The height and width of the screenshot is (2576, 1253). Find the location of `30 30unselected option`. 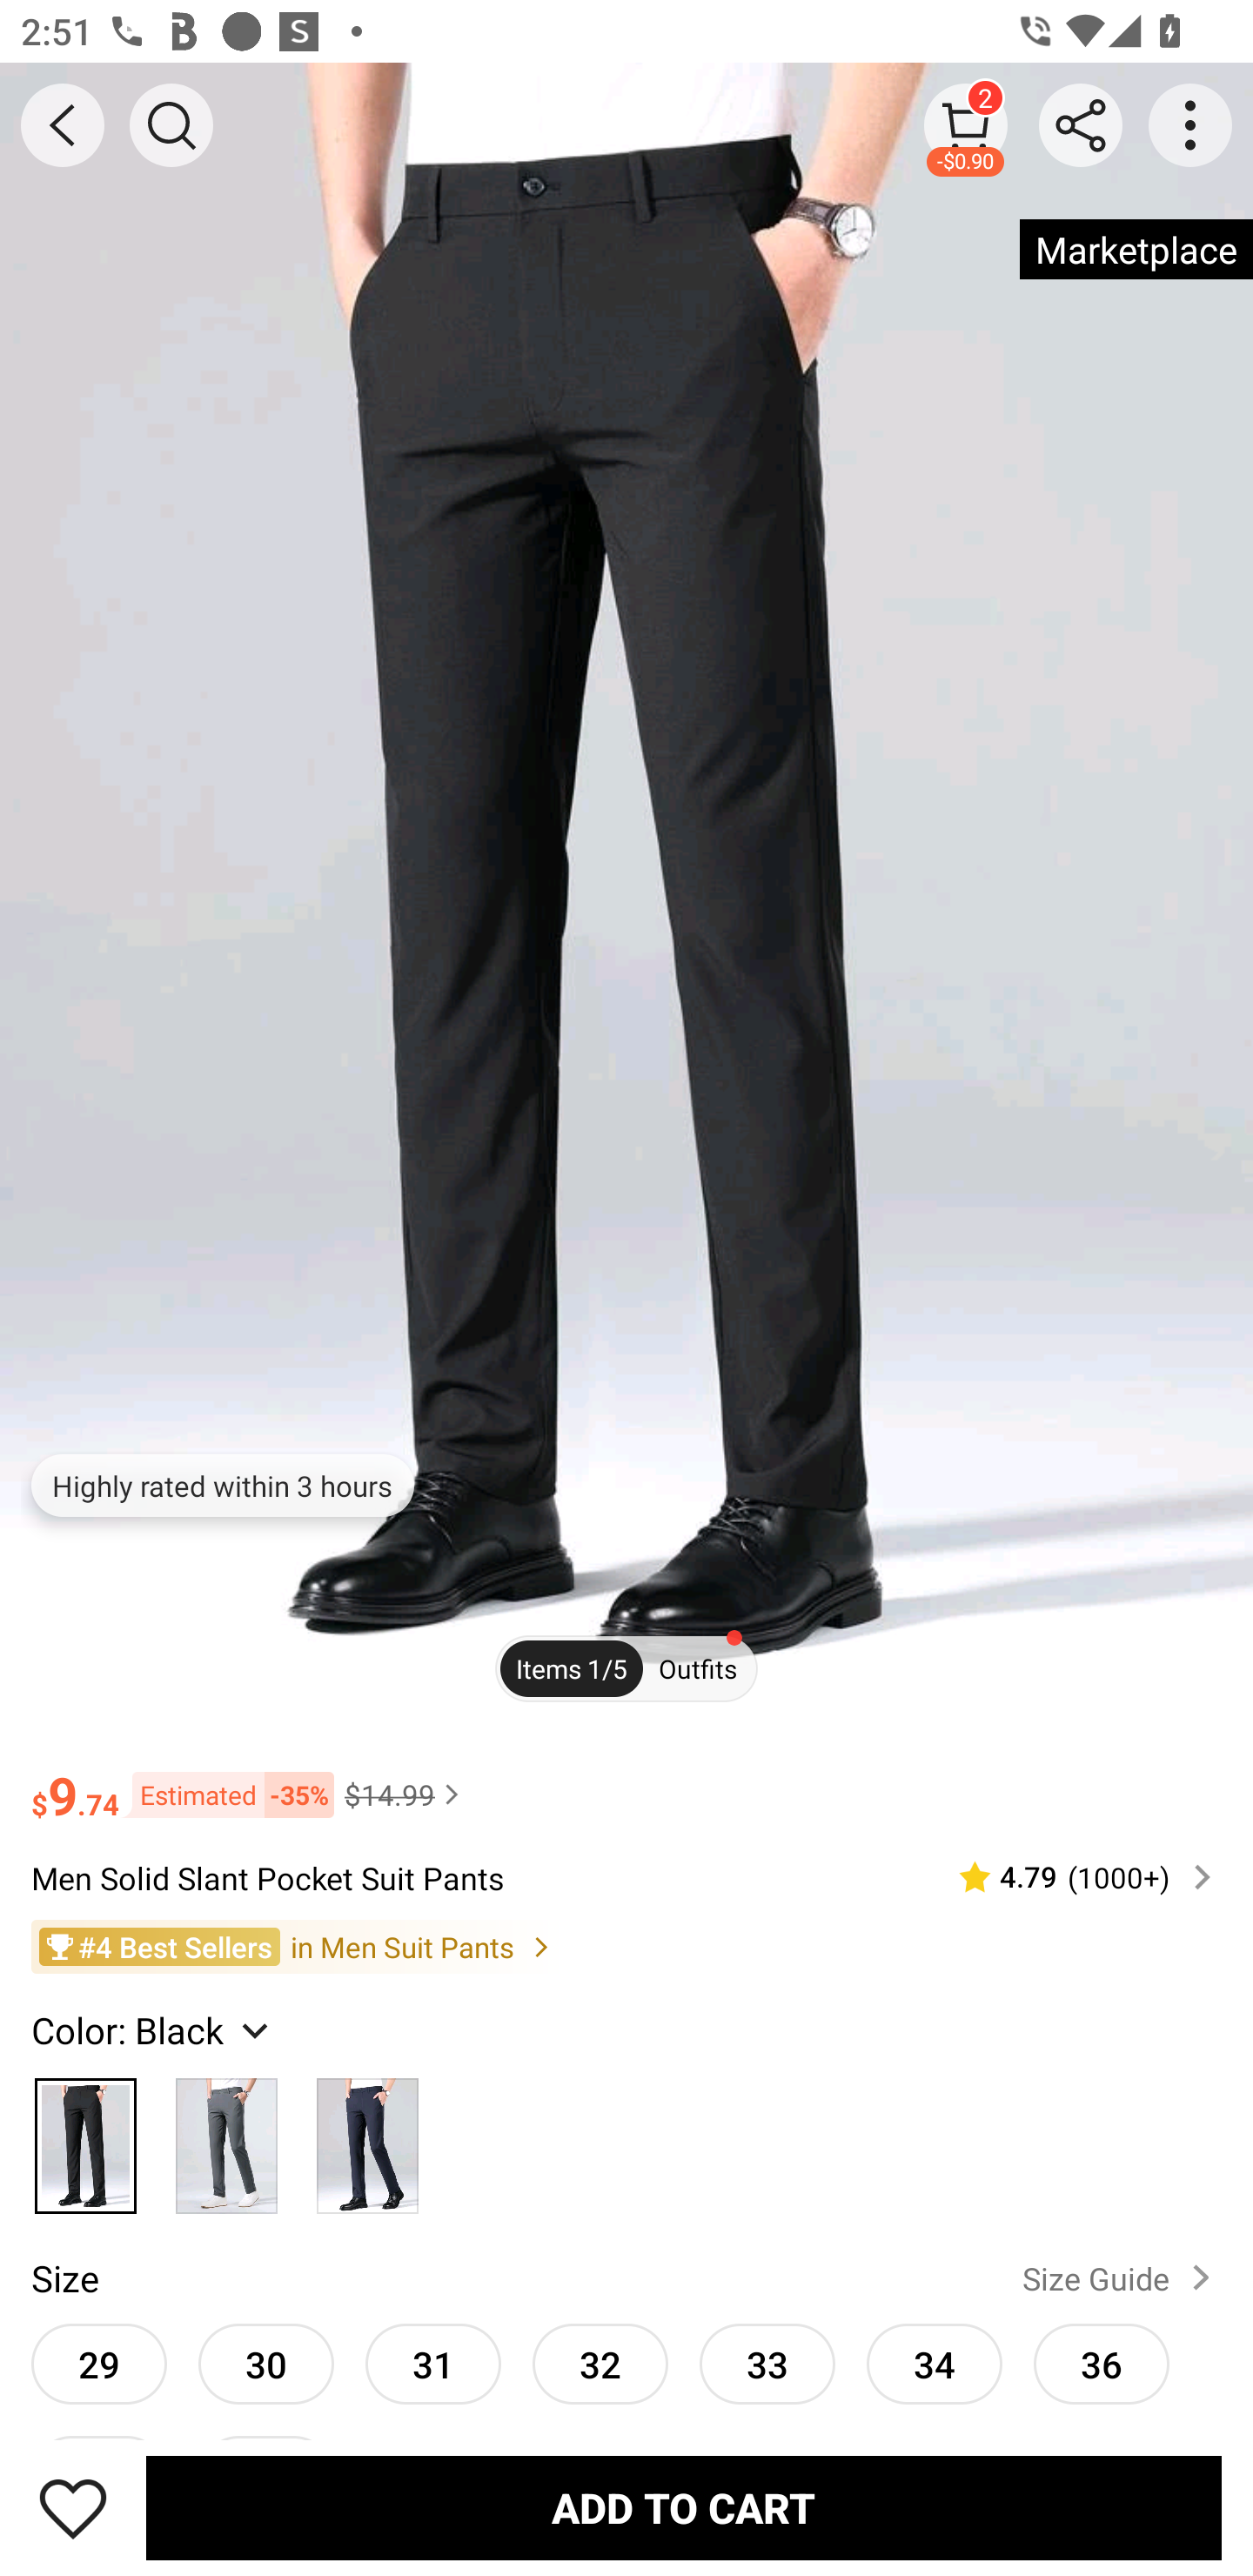

30 30unselected option is located at coordinates (266, 2363).